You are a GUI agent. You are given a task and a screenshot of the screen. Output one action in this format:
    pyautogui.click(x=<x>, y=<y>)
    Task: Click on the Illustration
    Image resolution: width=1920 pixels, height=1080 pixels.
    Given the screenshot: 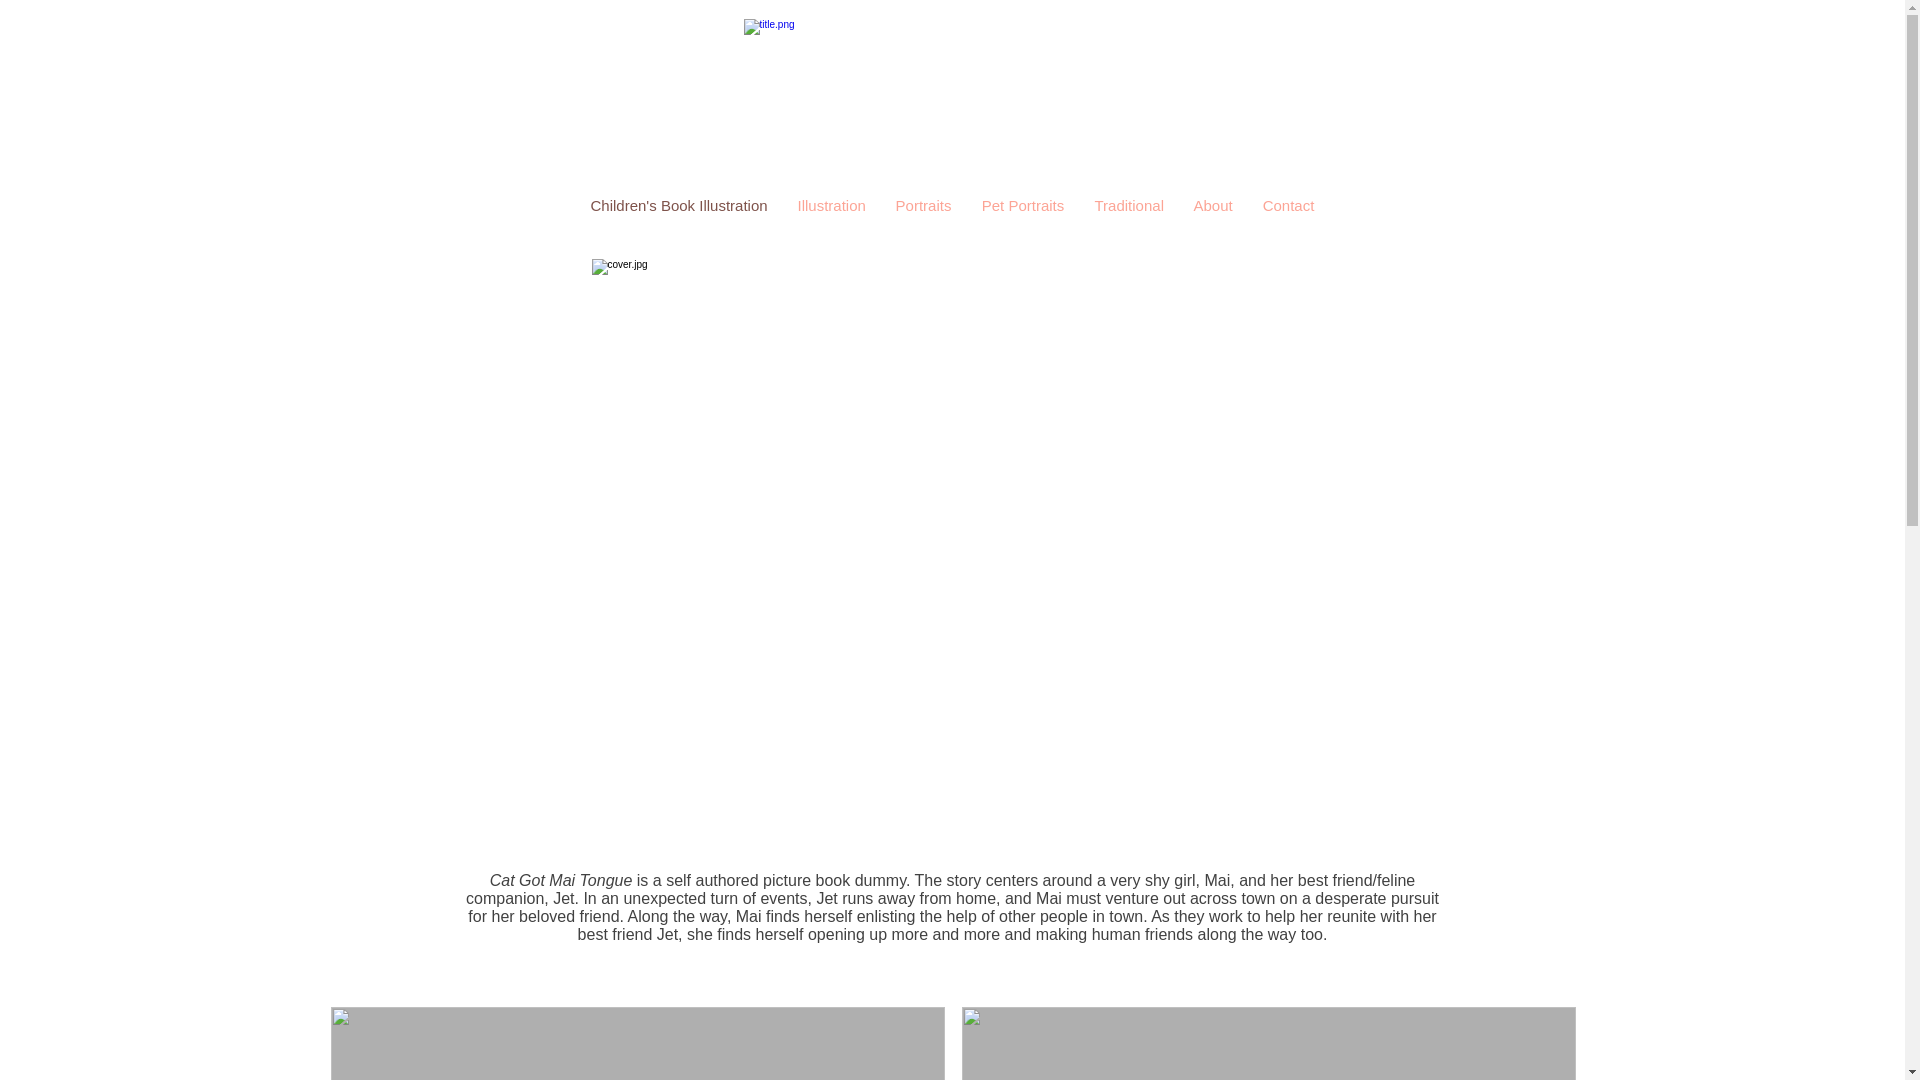 What is the action you would take?
    pyautogui.click(x=830, y=206)
    